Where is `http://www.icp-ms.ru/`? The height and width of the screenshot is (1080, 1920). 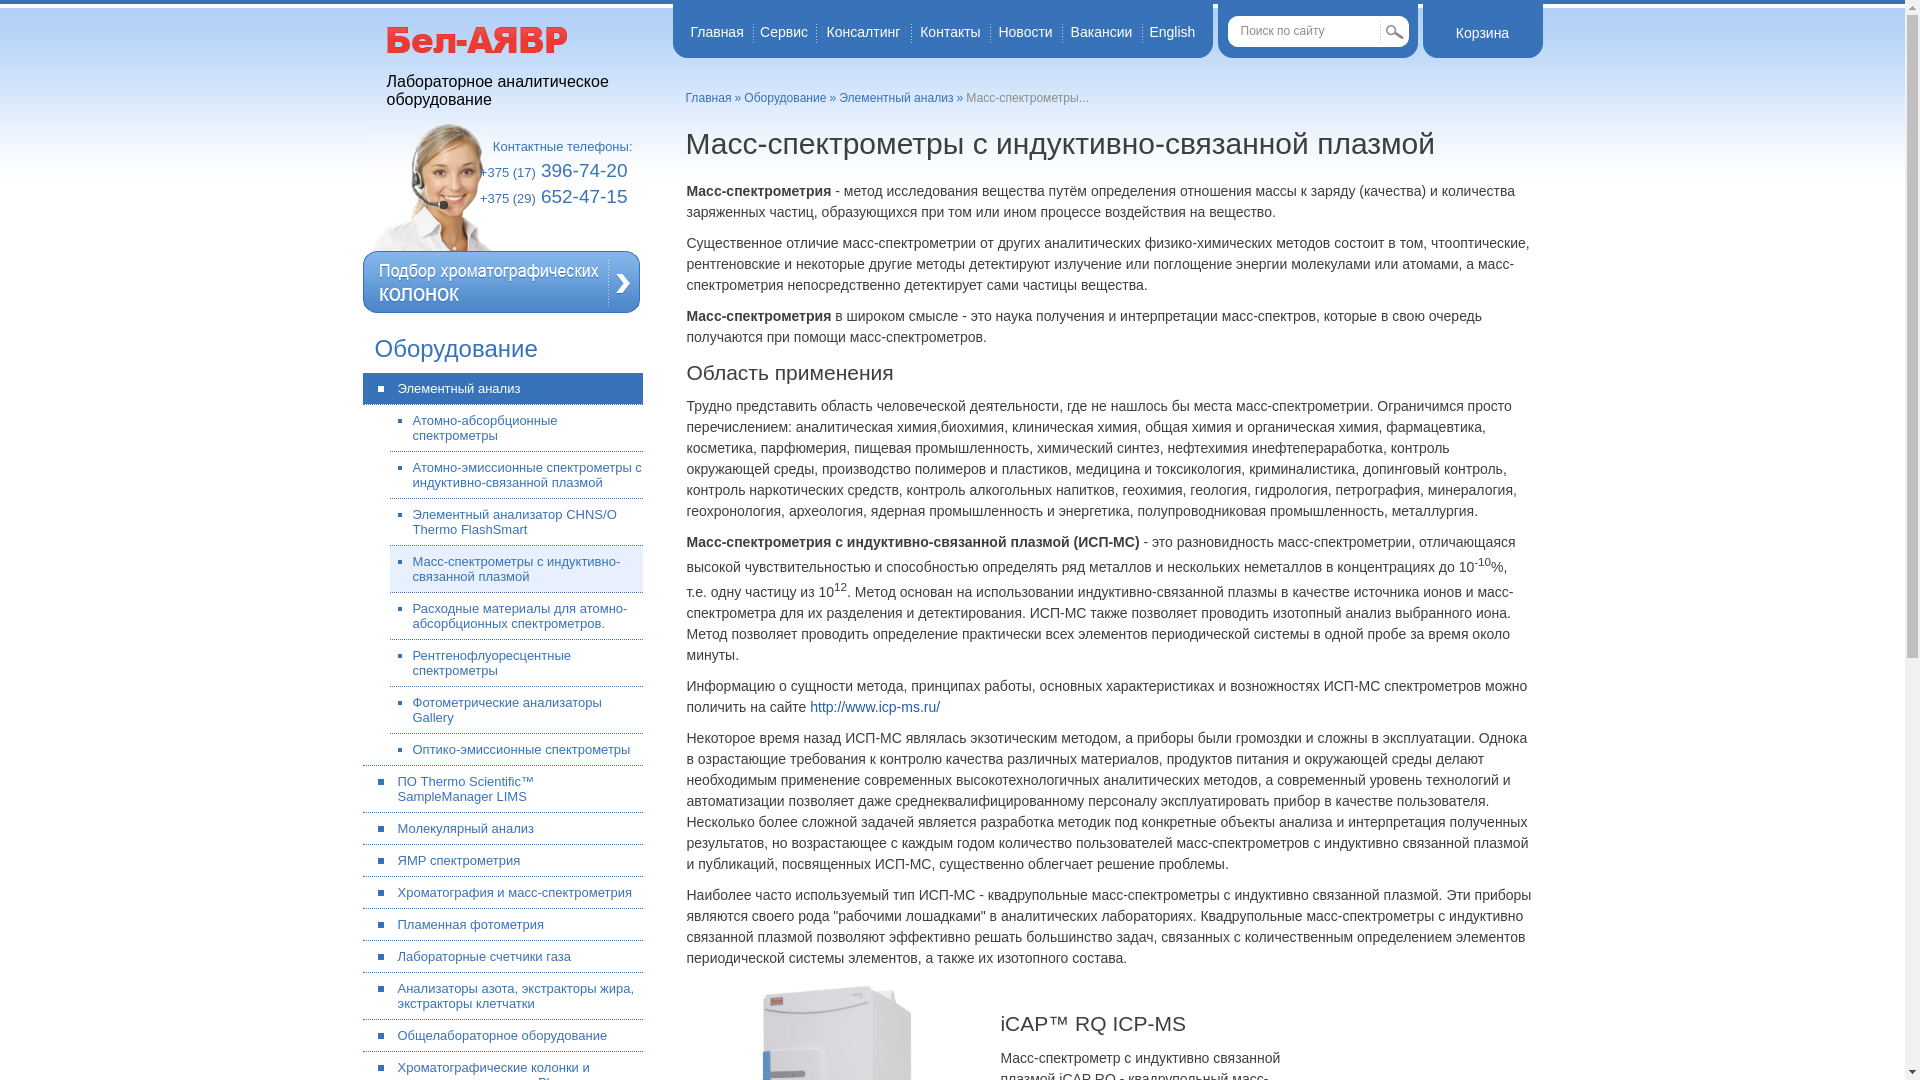 http://www.icp-ms.ru/ is located at coordinates (875, 707).